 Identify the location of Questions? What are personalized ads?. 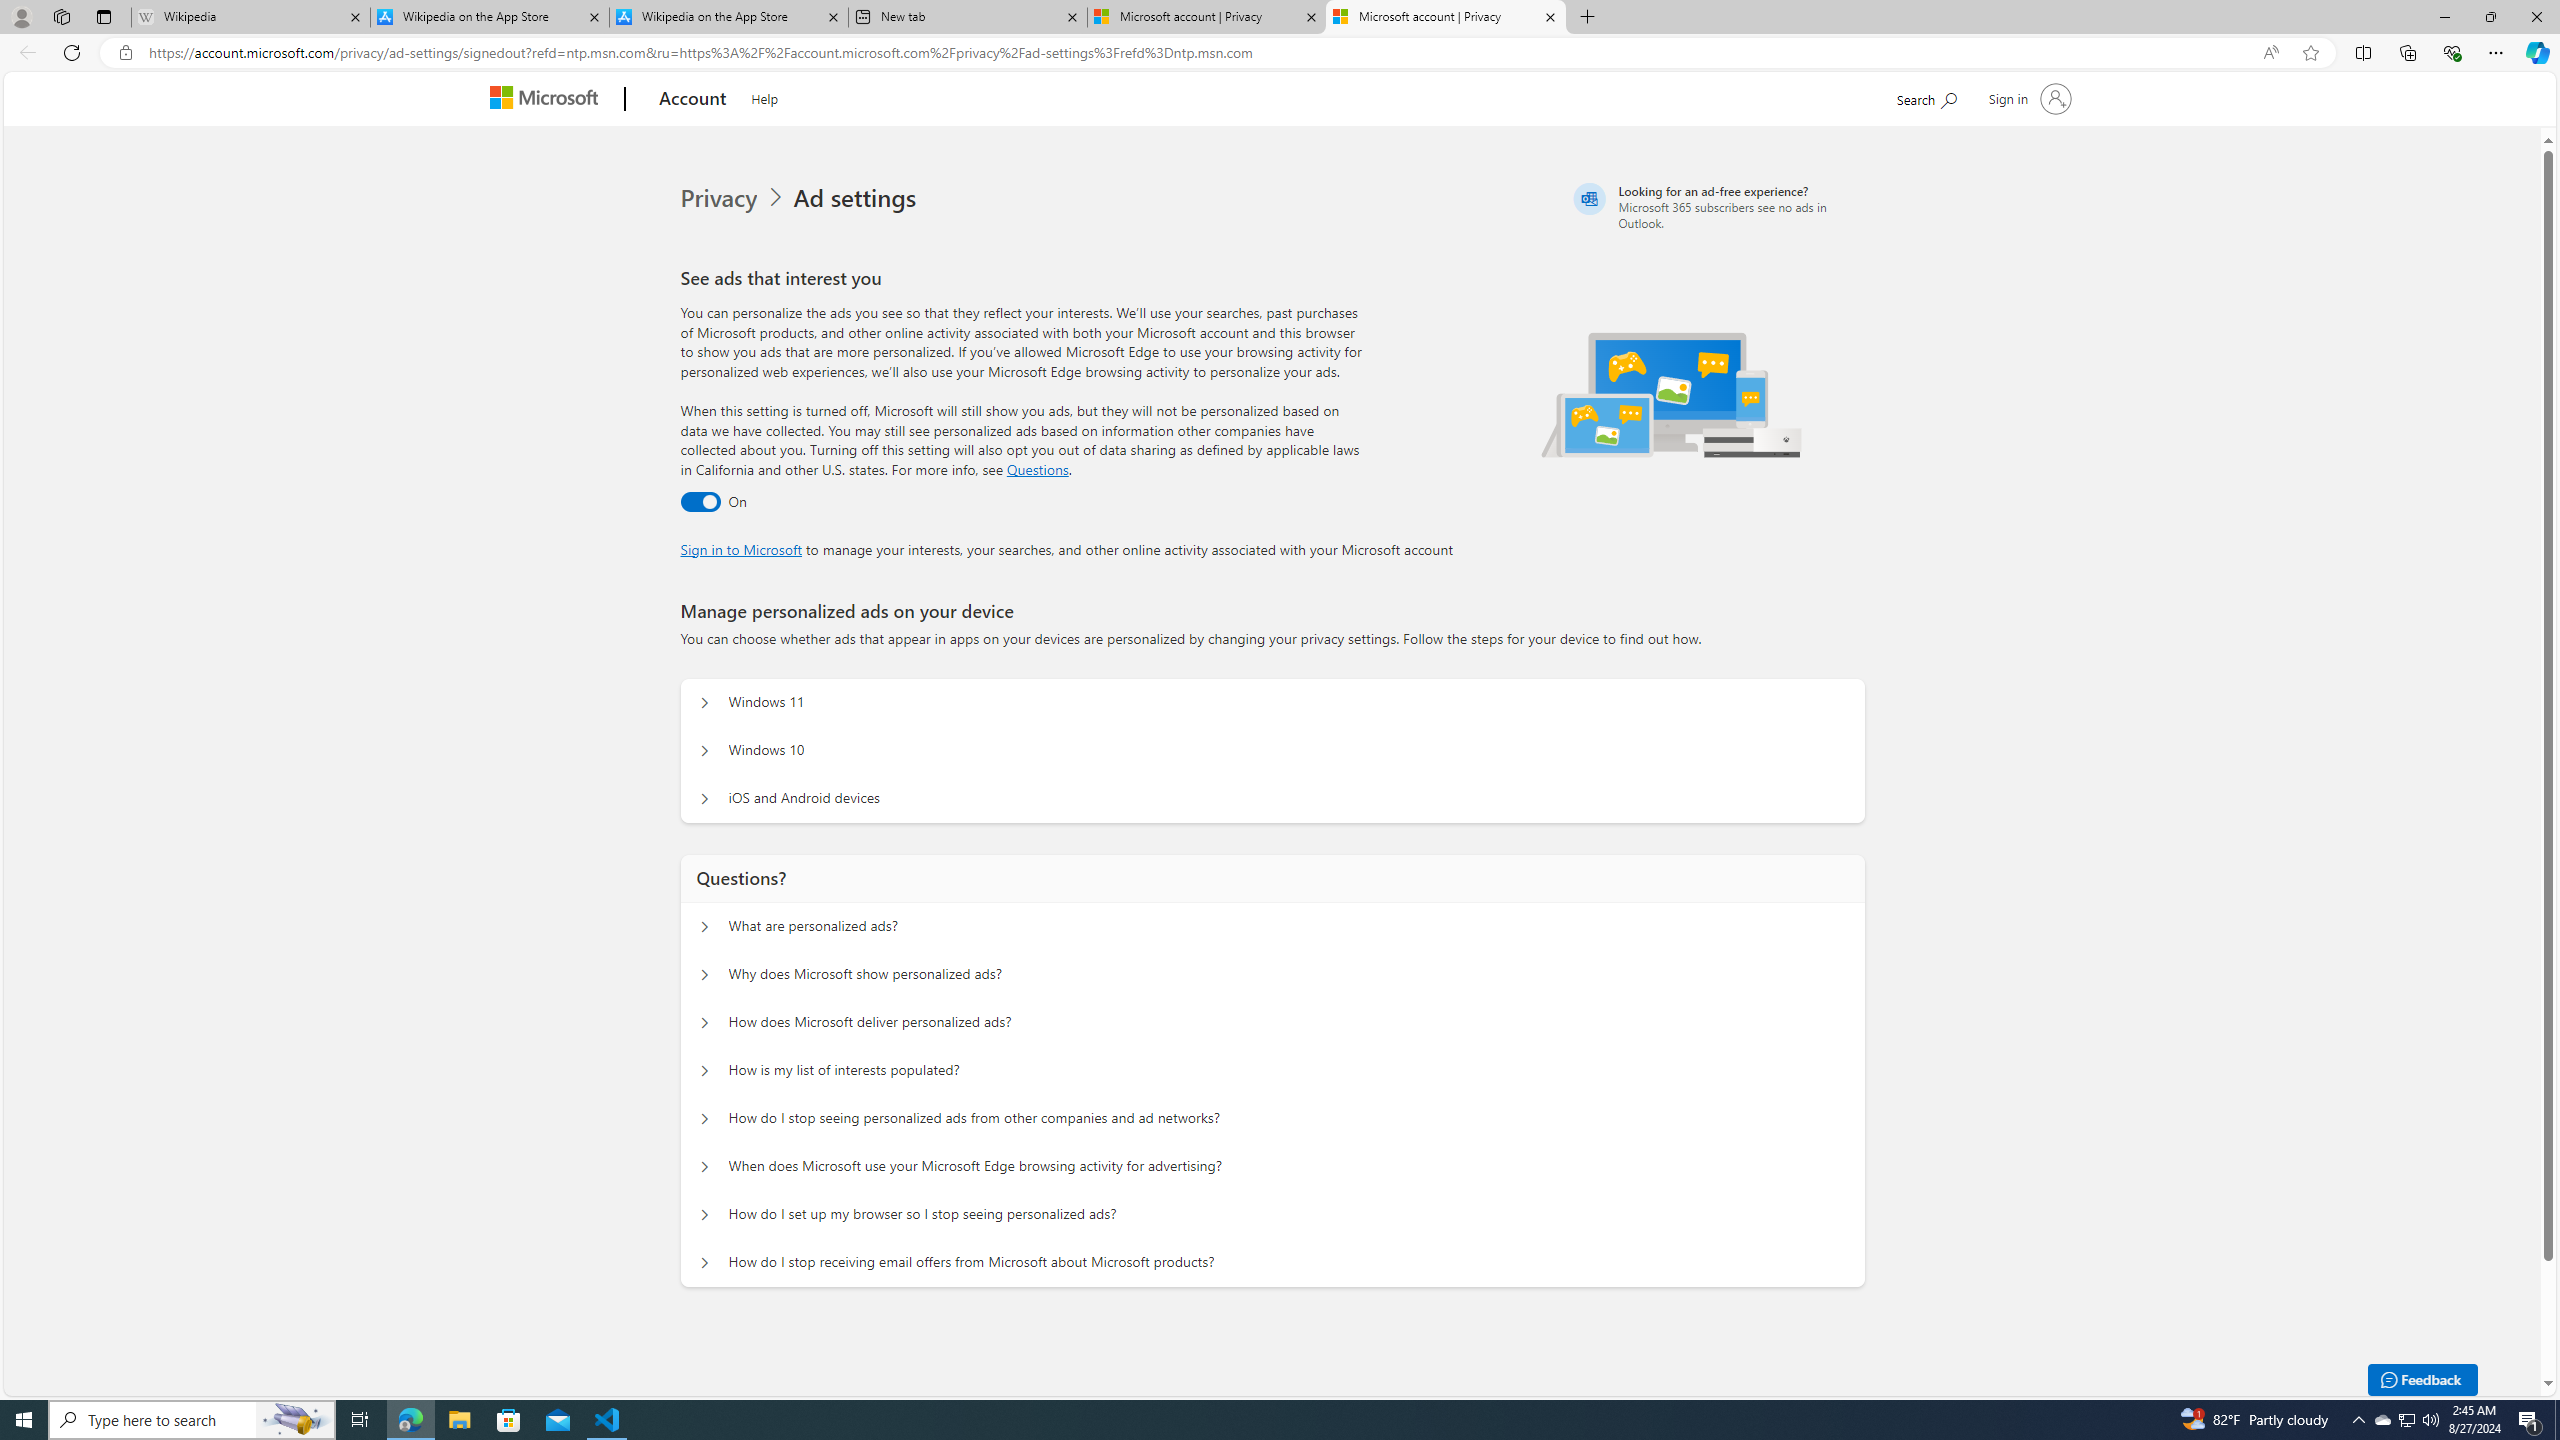
(705, 926).